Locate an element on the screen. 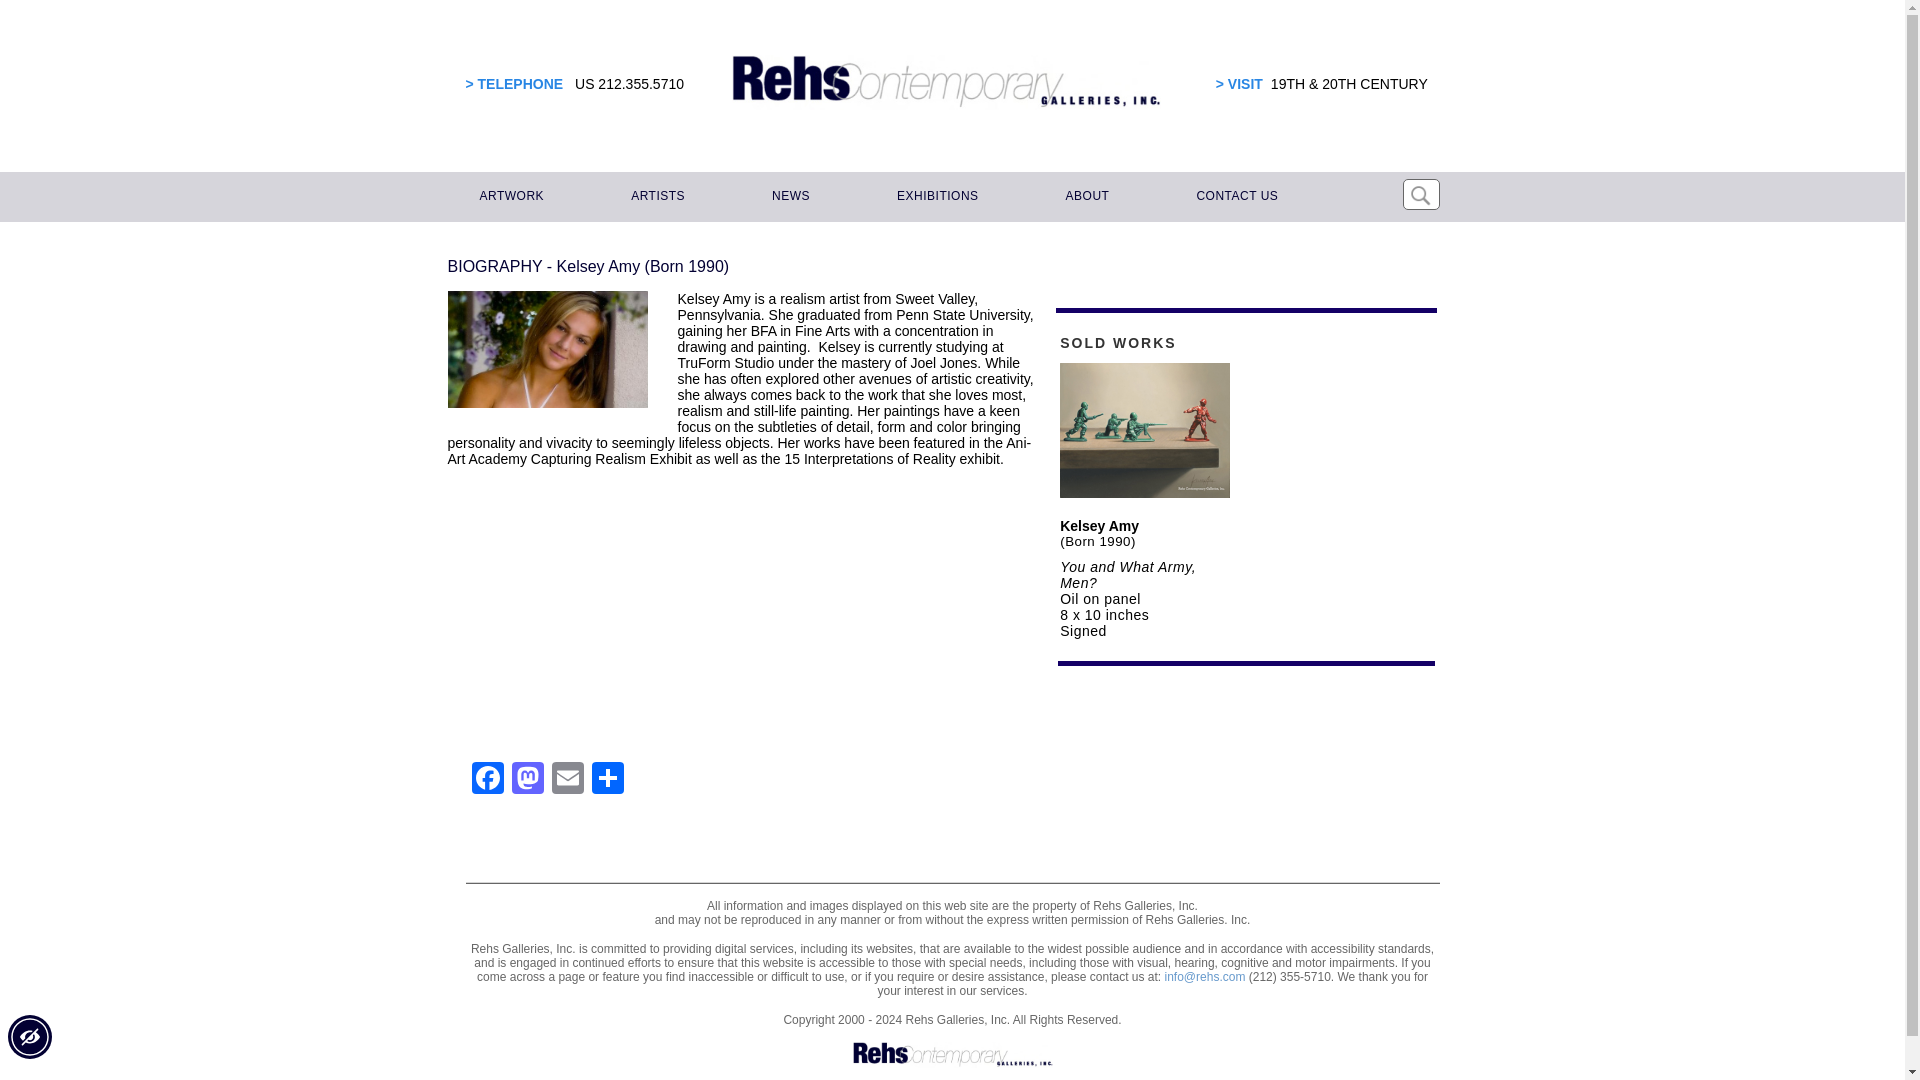 This screenshot has height=1080, width=1920. NEWS is located at coordinates (788, 196).